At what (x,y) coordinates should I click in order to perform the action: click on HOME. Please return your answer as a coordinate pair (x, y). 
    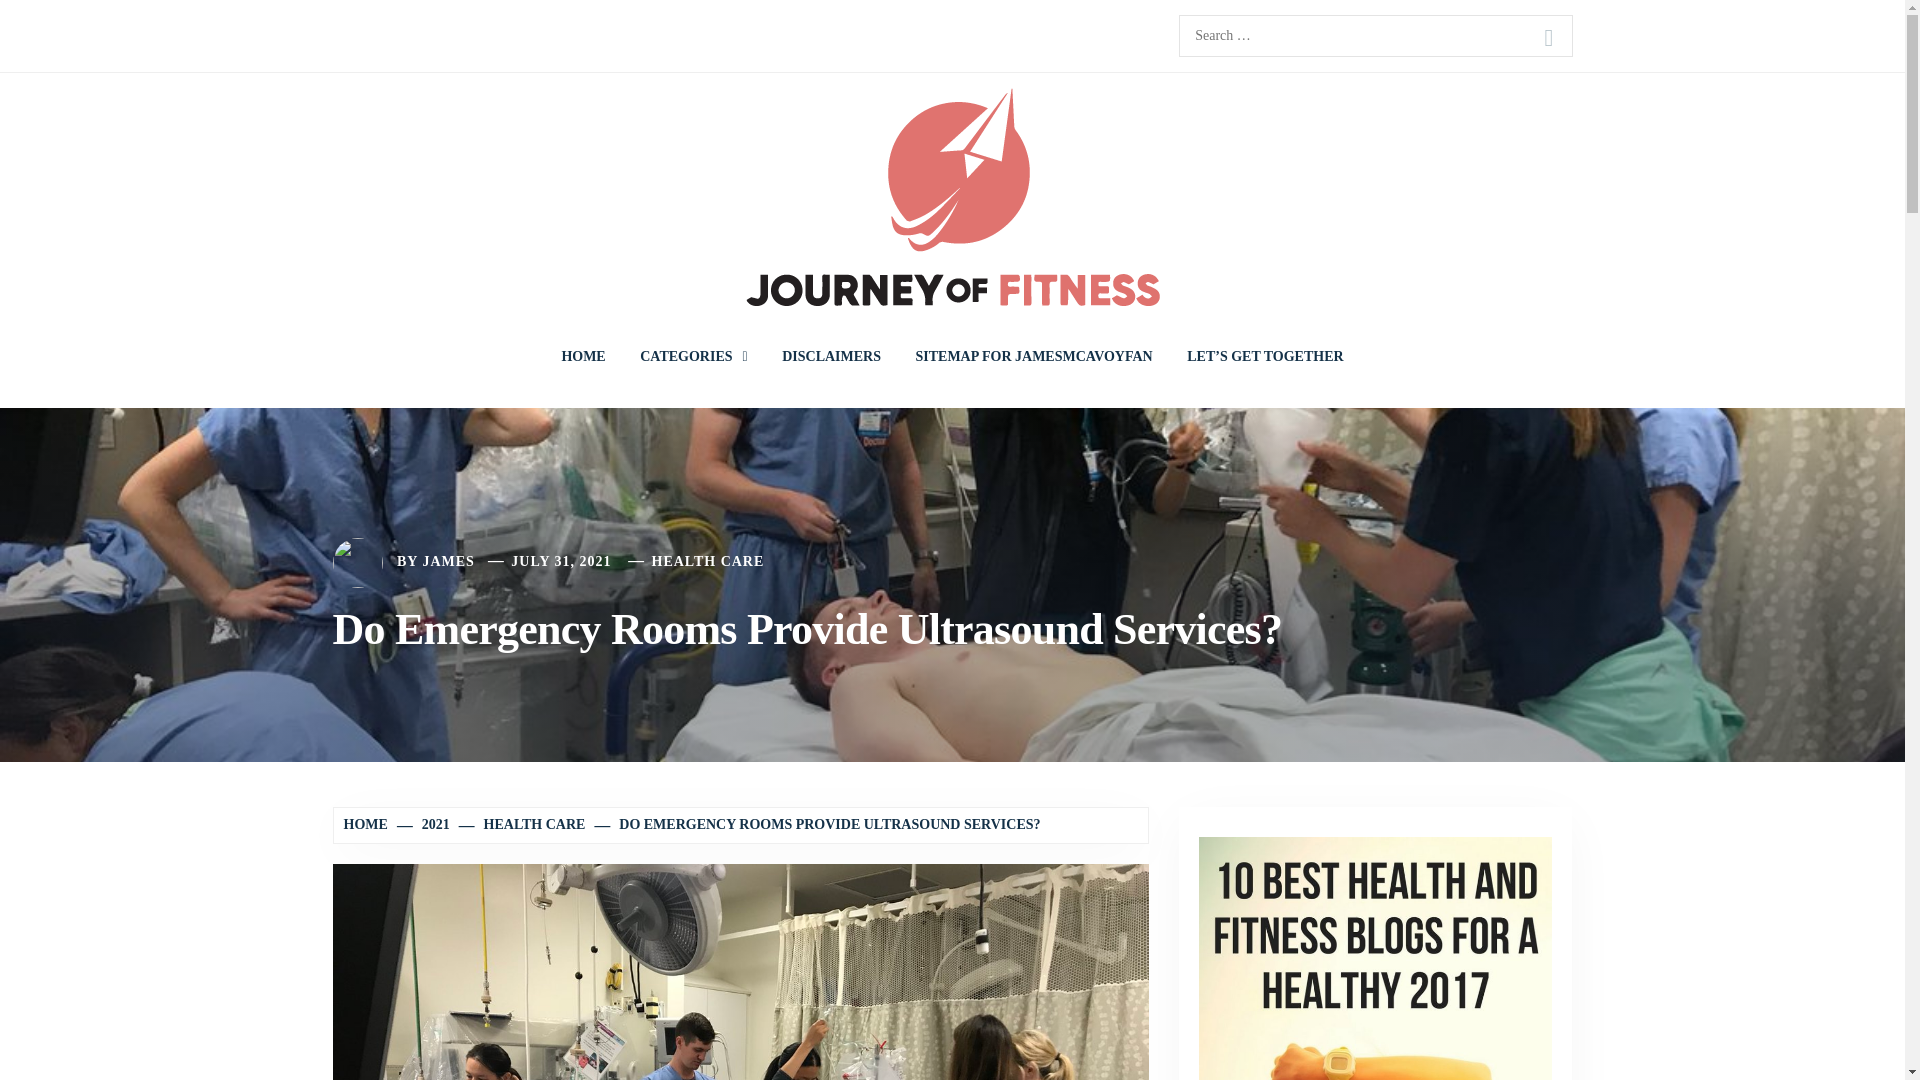
    Looking at the image, I should click on (582, 356).